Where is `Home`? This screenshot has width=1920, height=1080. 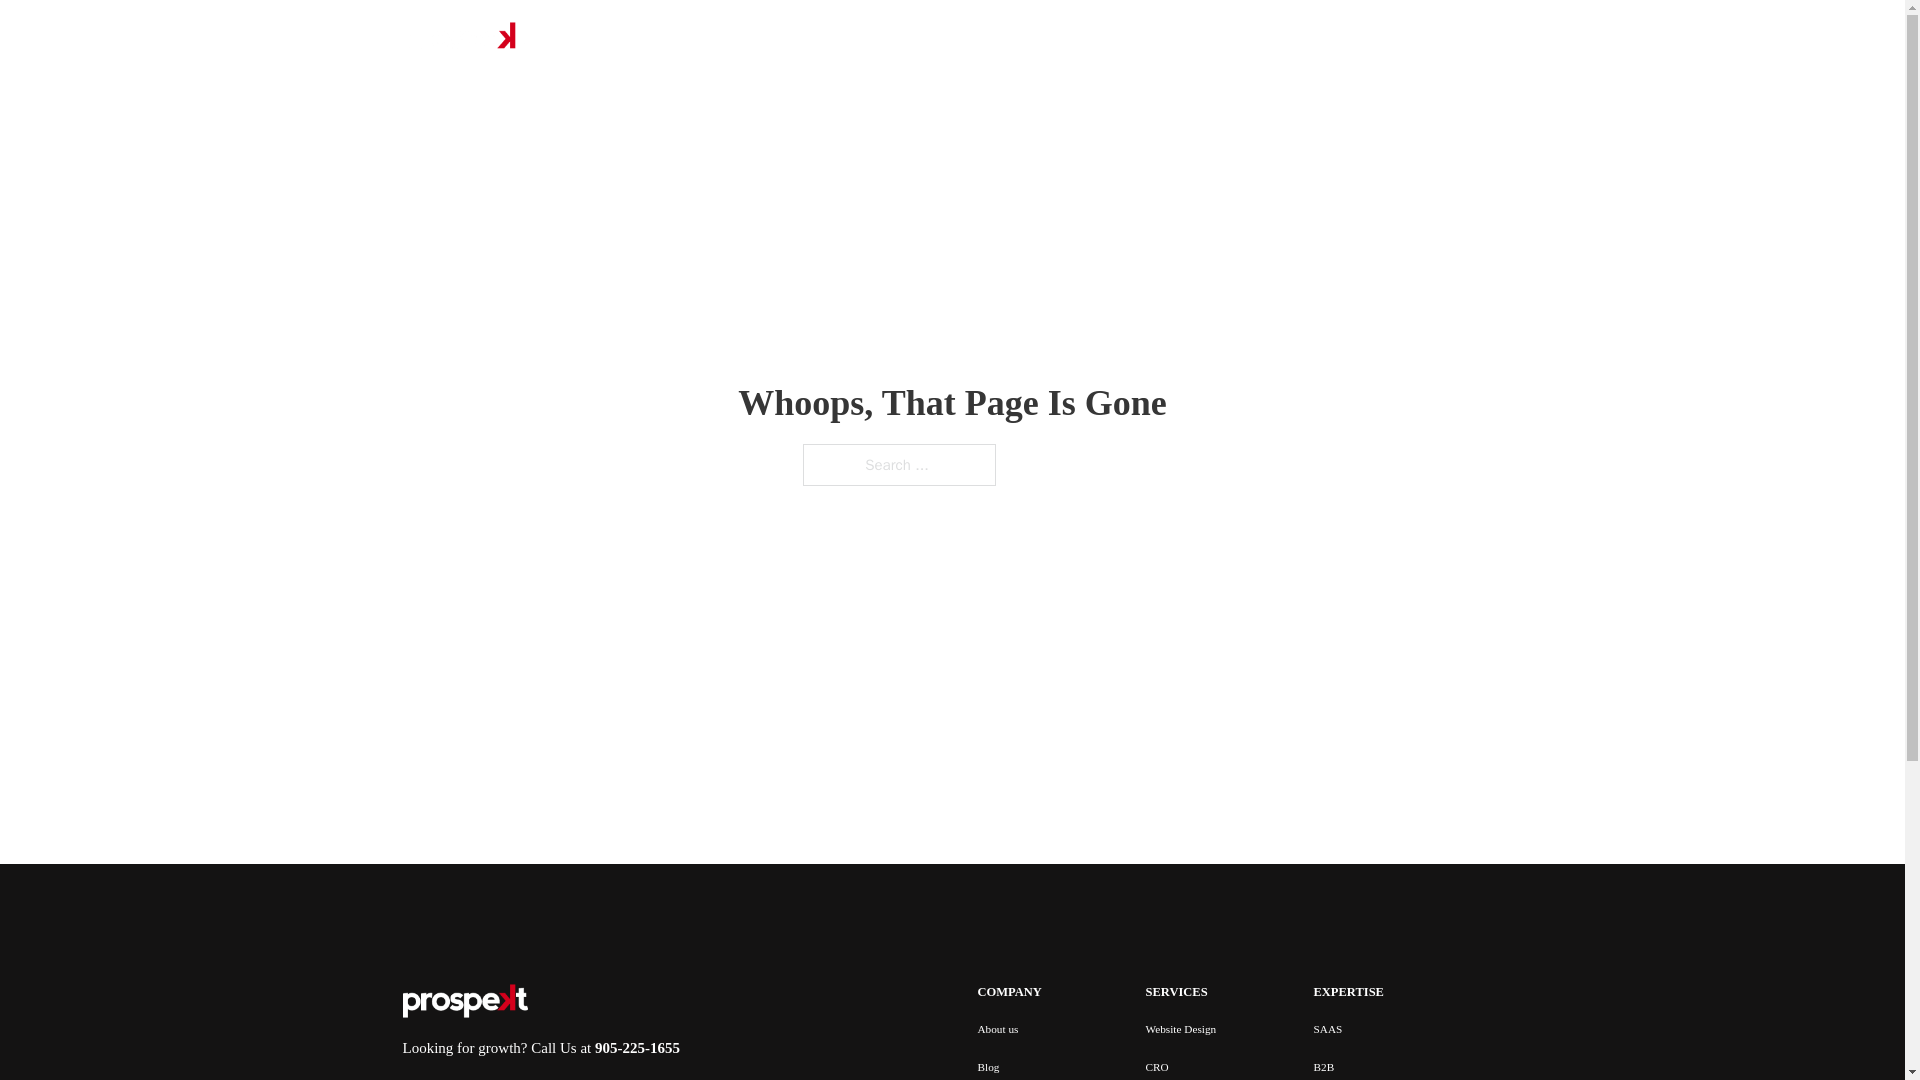 Home is located at coordinates (744, 40).